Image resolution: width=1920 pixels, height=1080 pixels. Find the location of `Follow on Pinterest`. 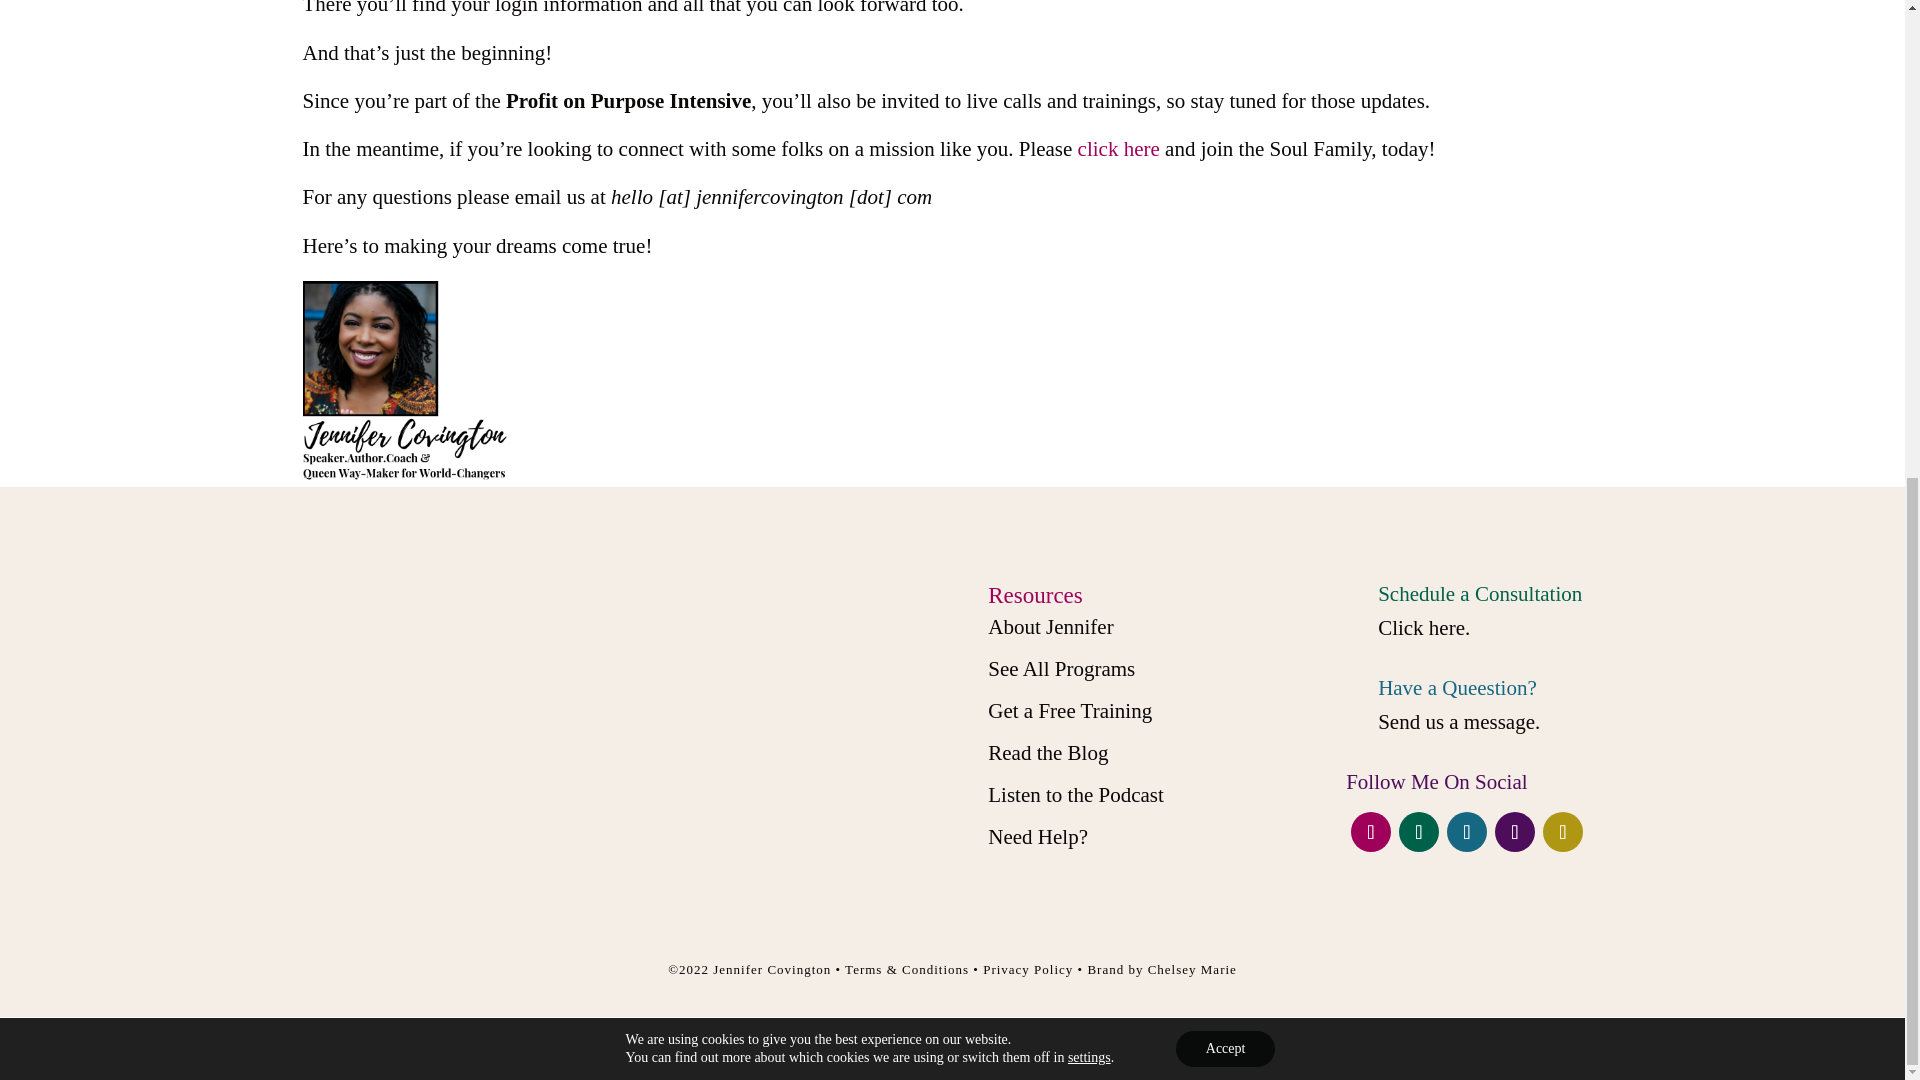

Follow on Pinterest is located at coordinates (1562, 832).